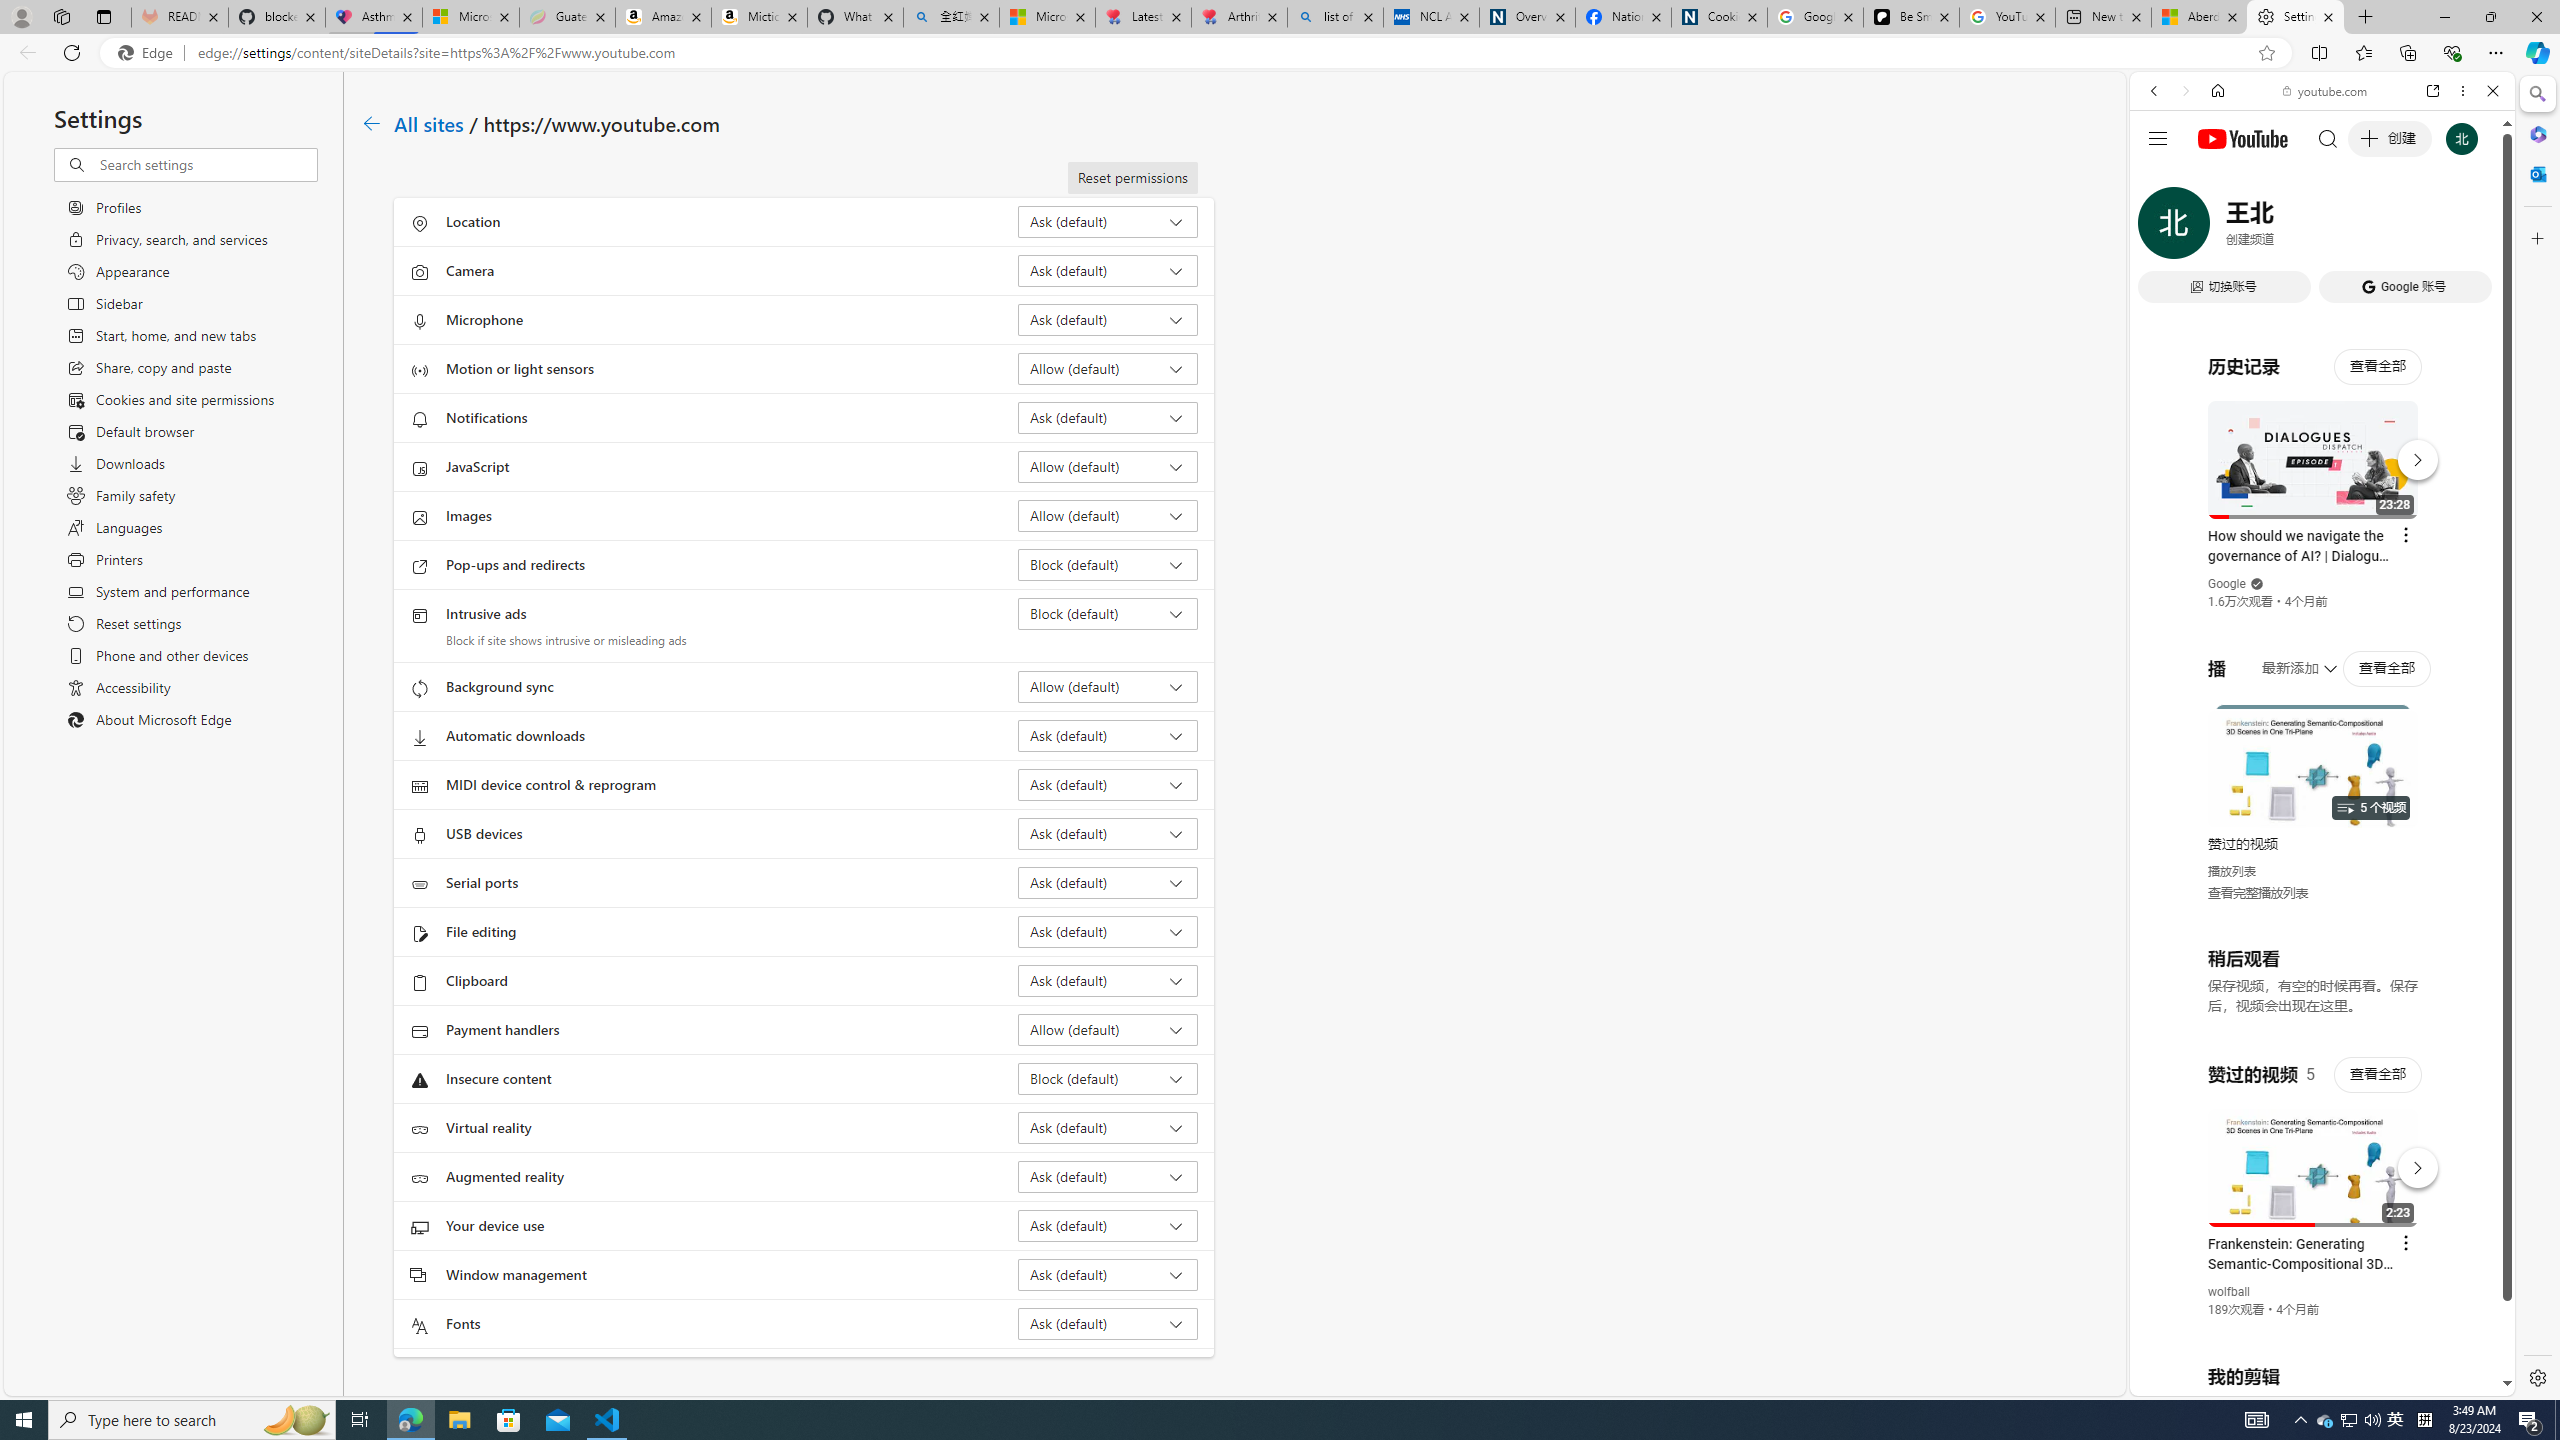  I want to click on Google, so click(2322, 494).